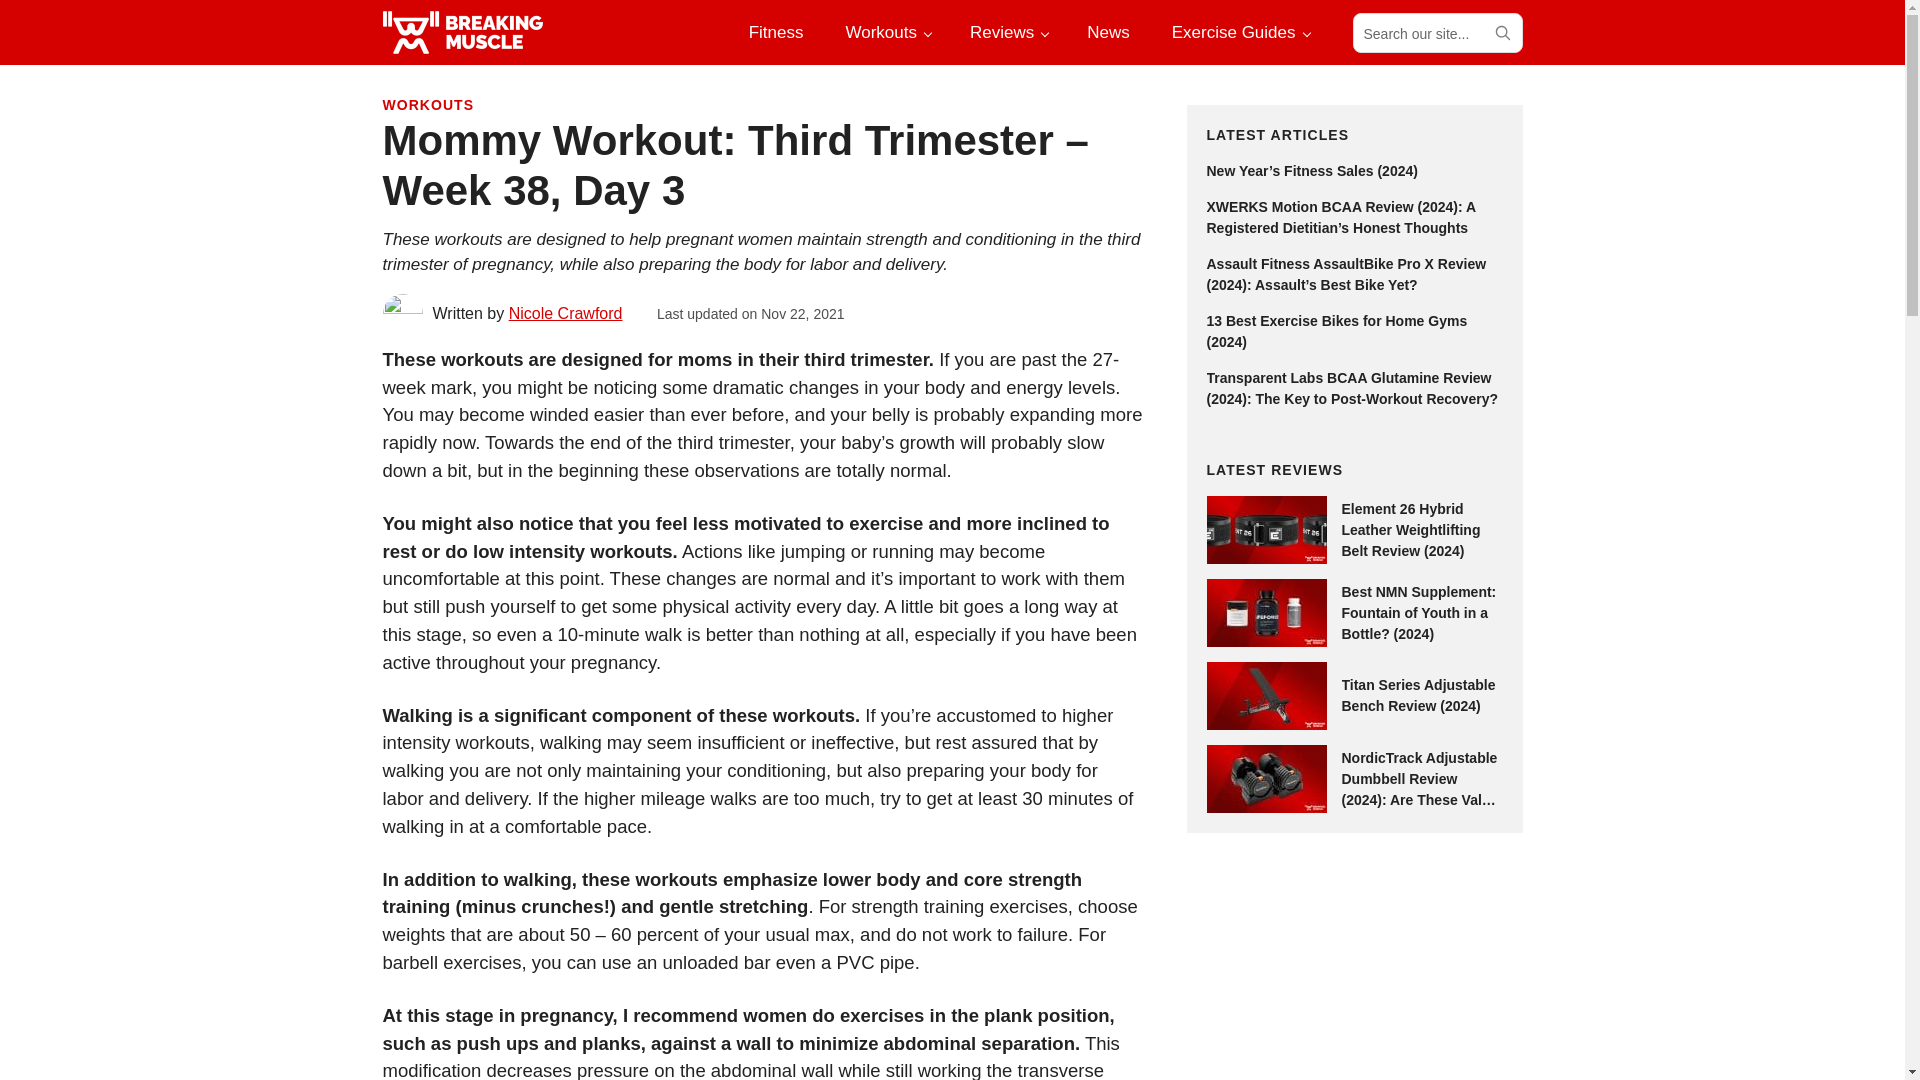  Describe the element at coordinates (886, 32) in the screenshot. I see `Workouts` at that location.